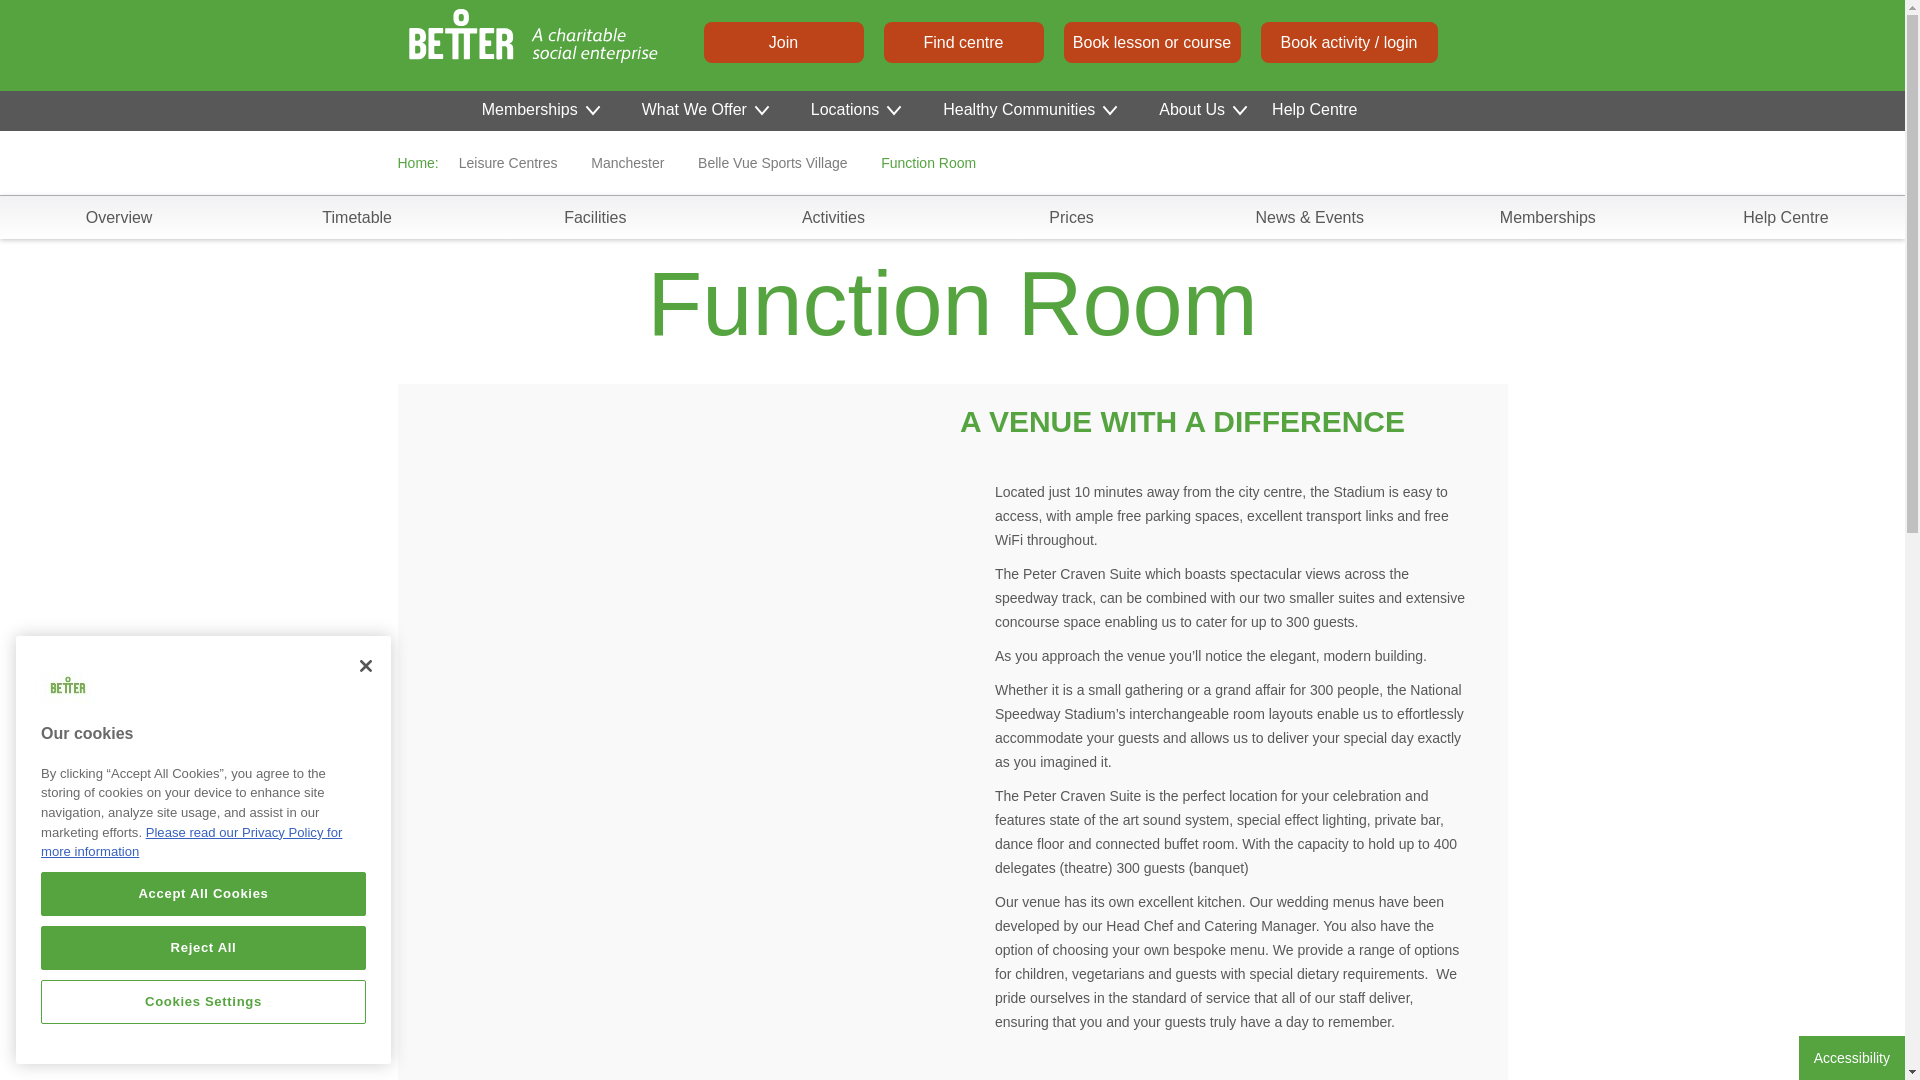 The image size is (1920, 1080). I want to click on Company Logo, so click(68, 688).